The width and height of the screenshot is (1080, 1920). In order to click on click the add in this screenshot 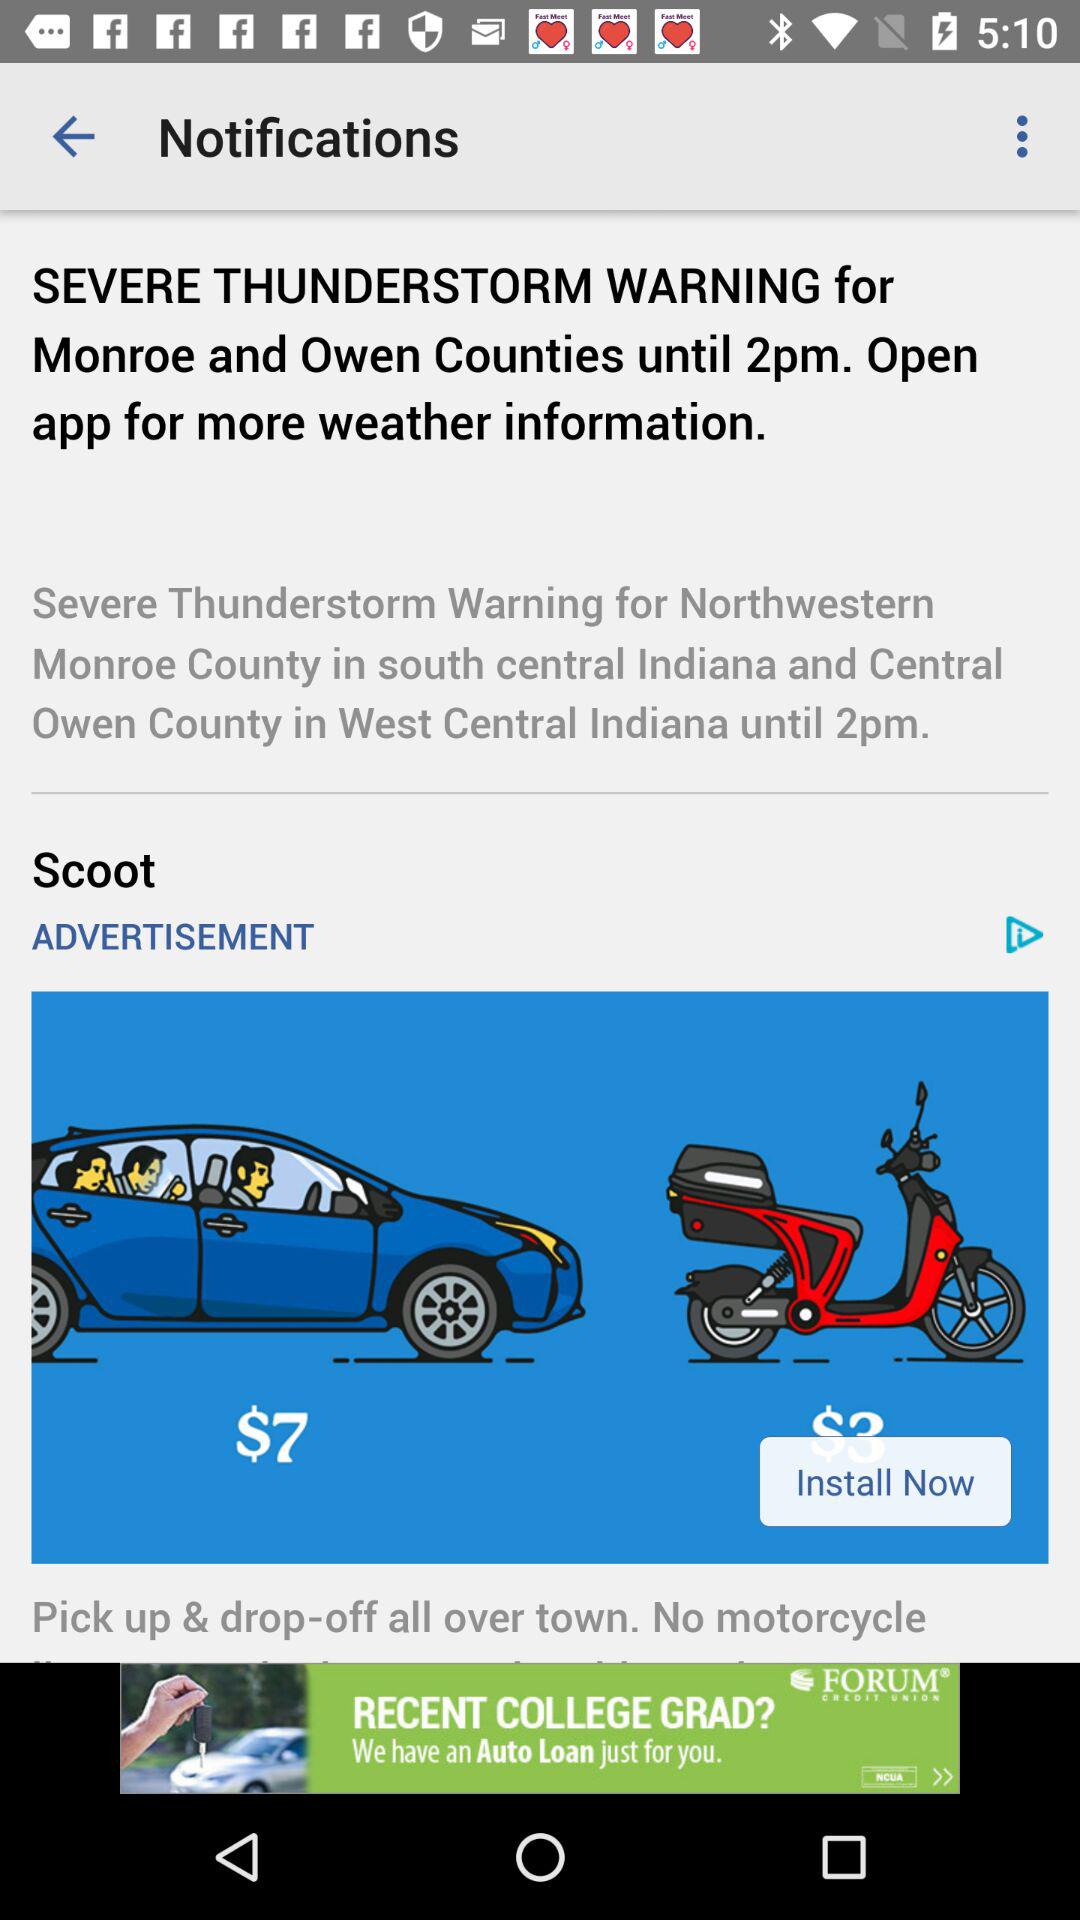, I will do `click(540, 1728)`.